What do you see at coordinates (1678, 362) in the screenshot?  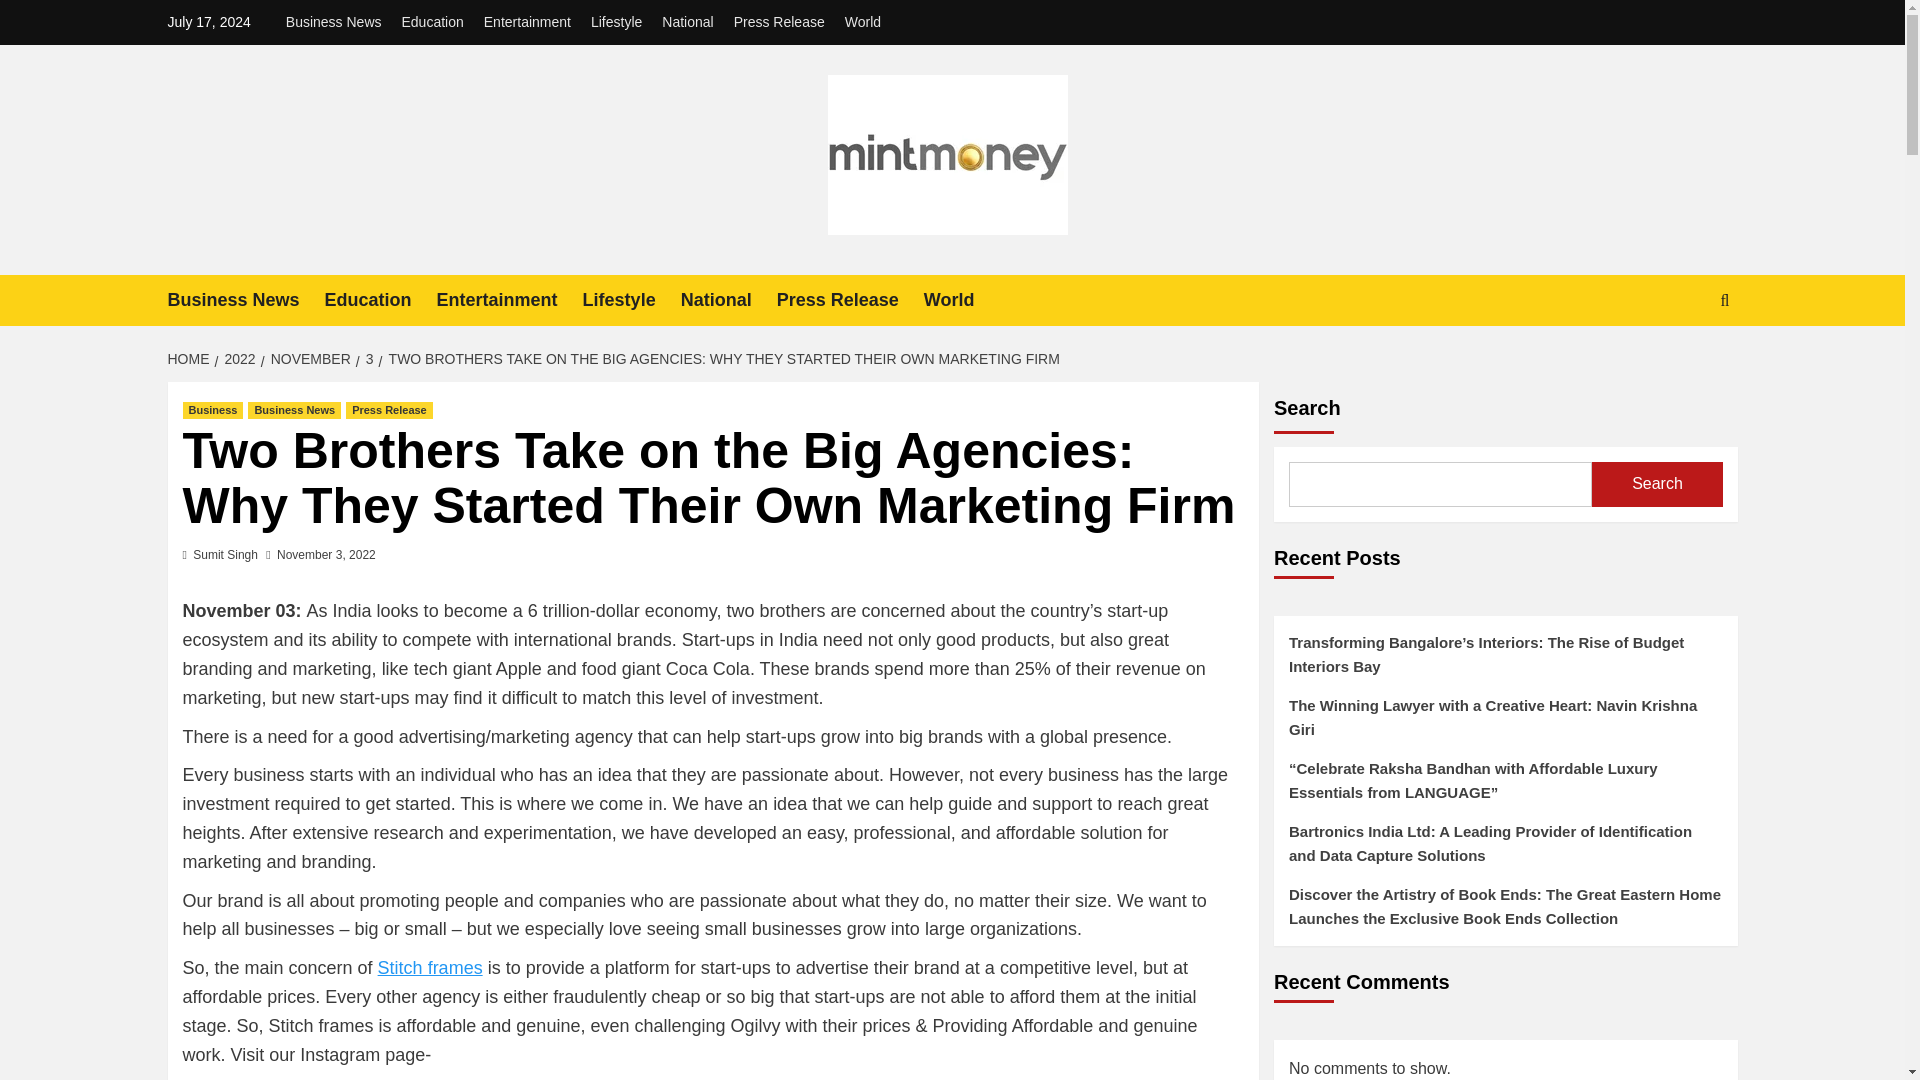 I see `Search` at bounding box center [1678, 362].